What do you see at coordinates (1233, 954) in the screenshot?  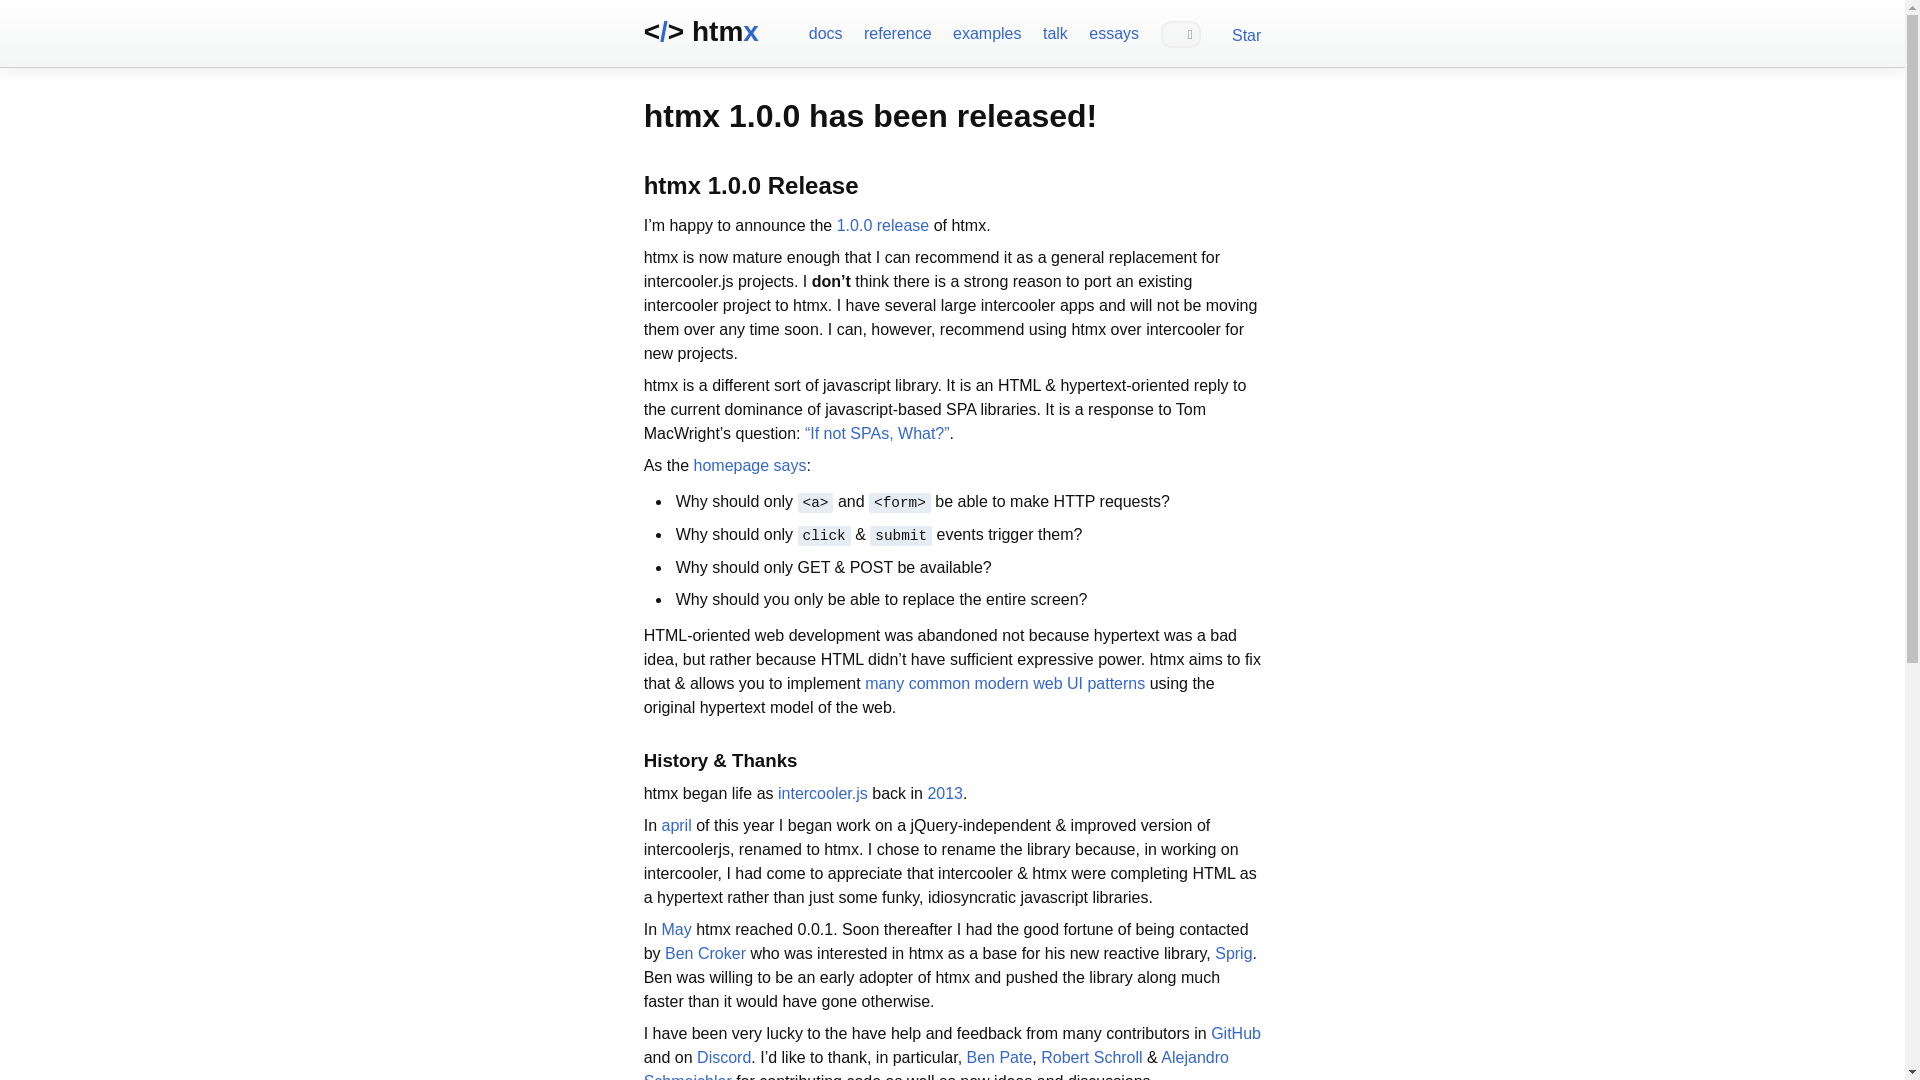 I see `Sprig` at bounding box center [1233, 954].